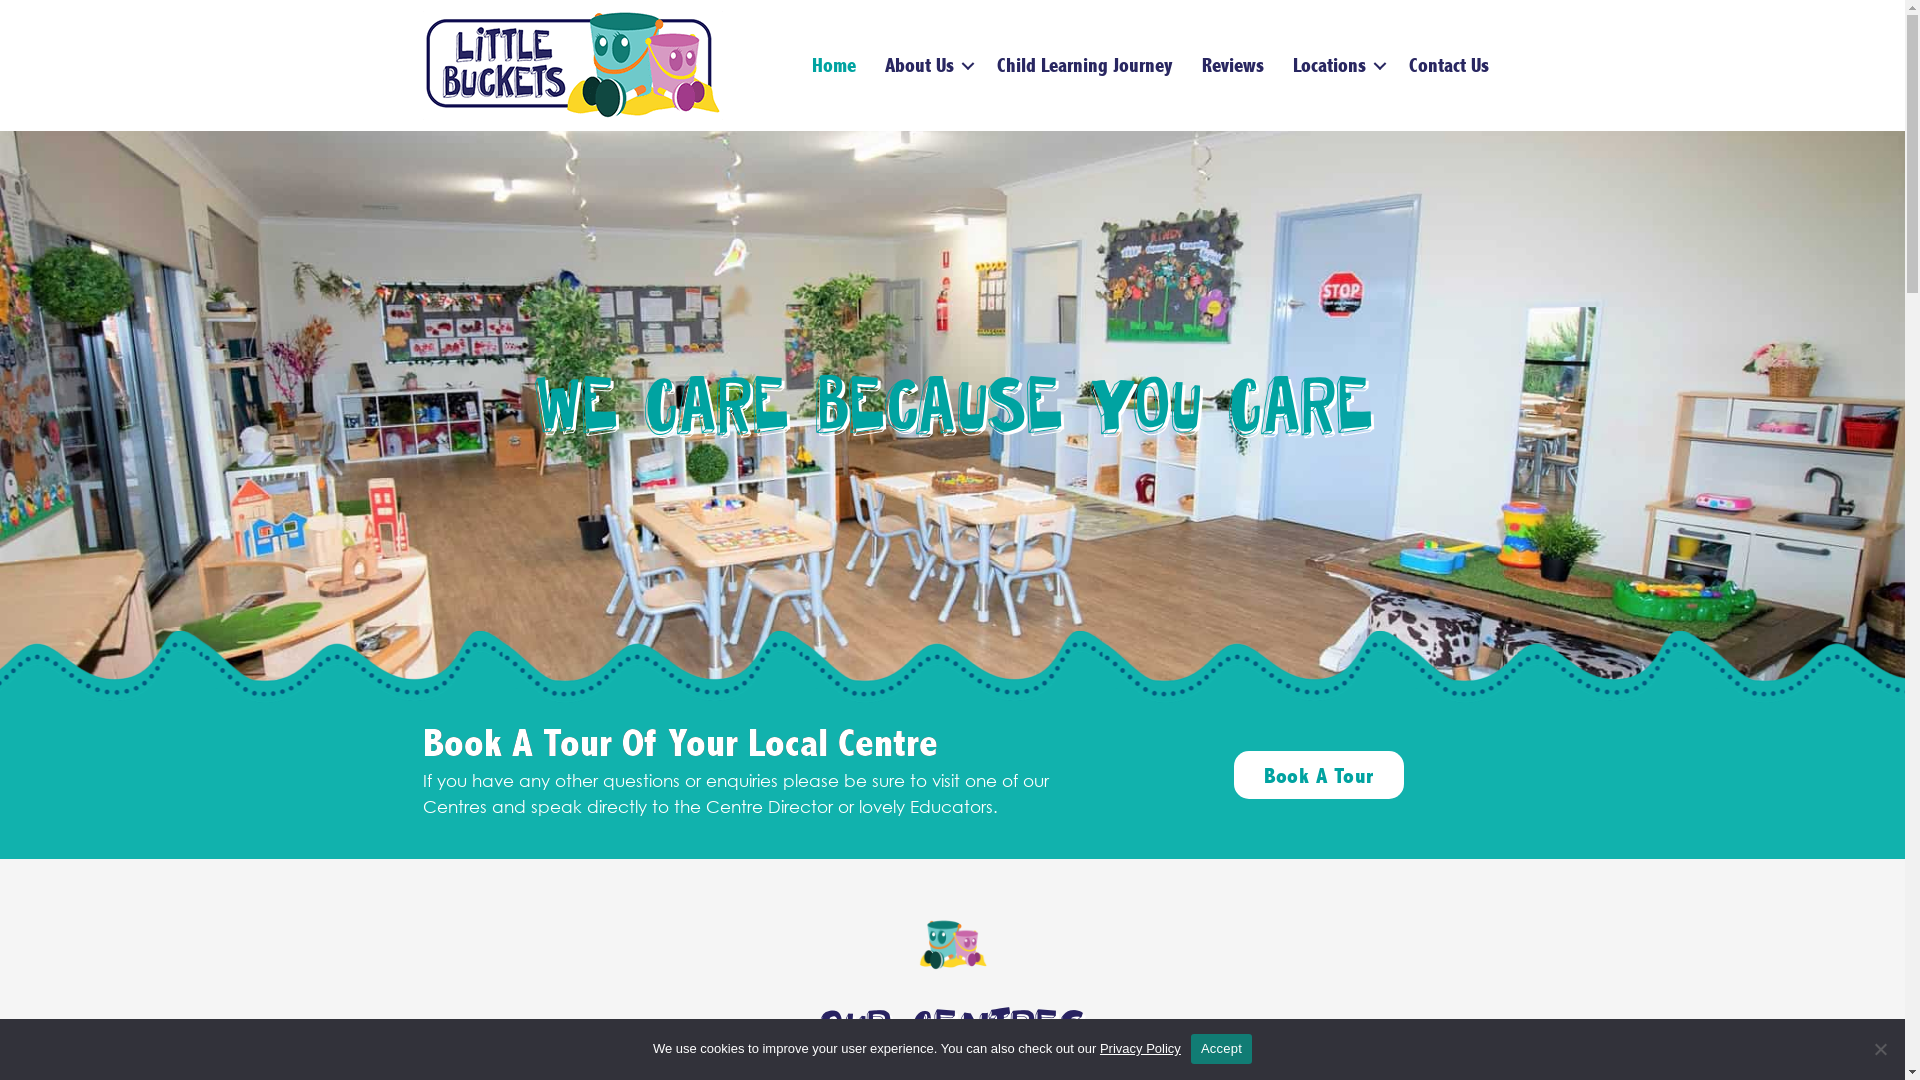  I want to click on Reviews, so click(1233, 66).